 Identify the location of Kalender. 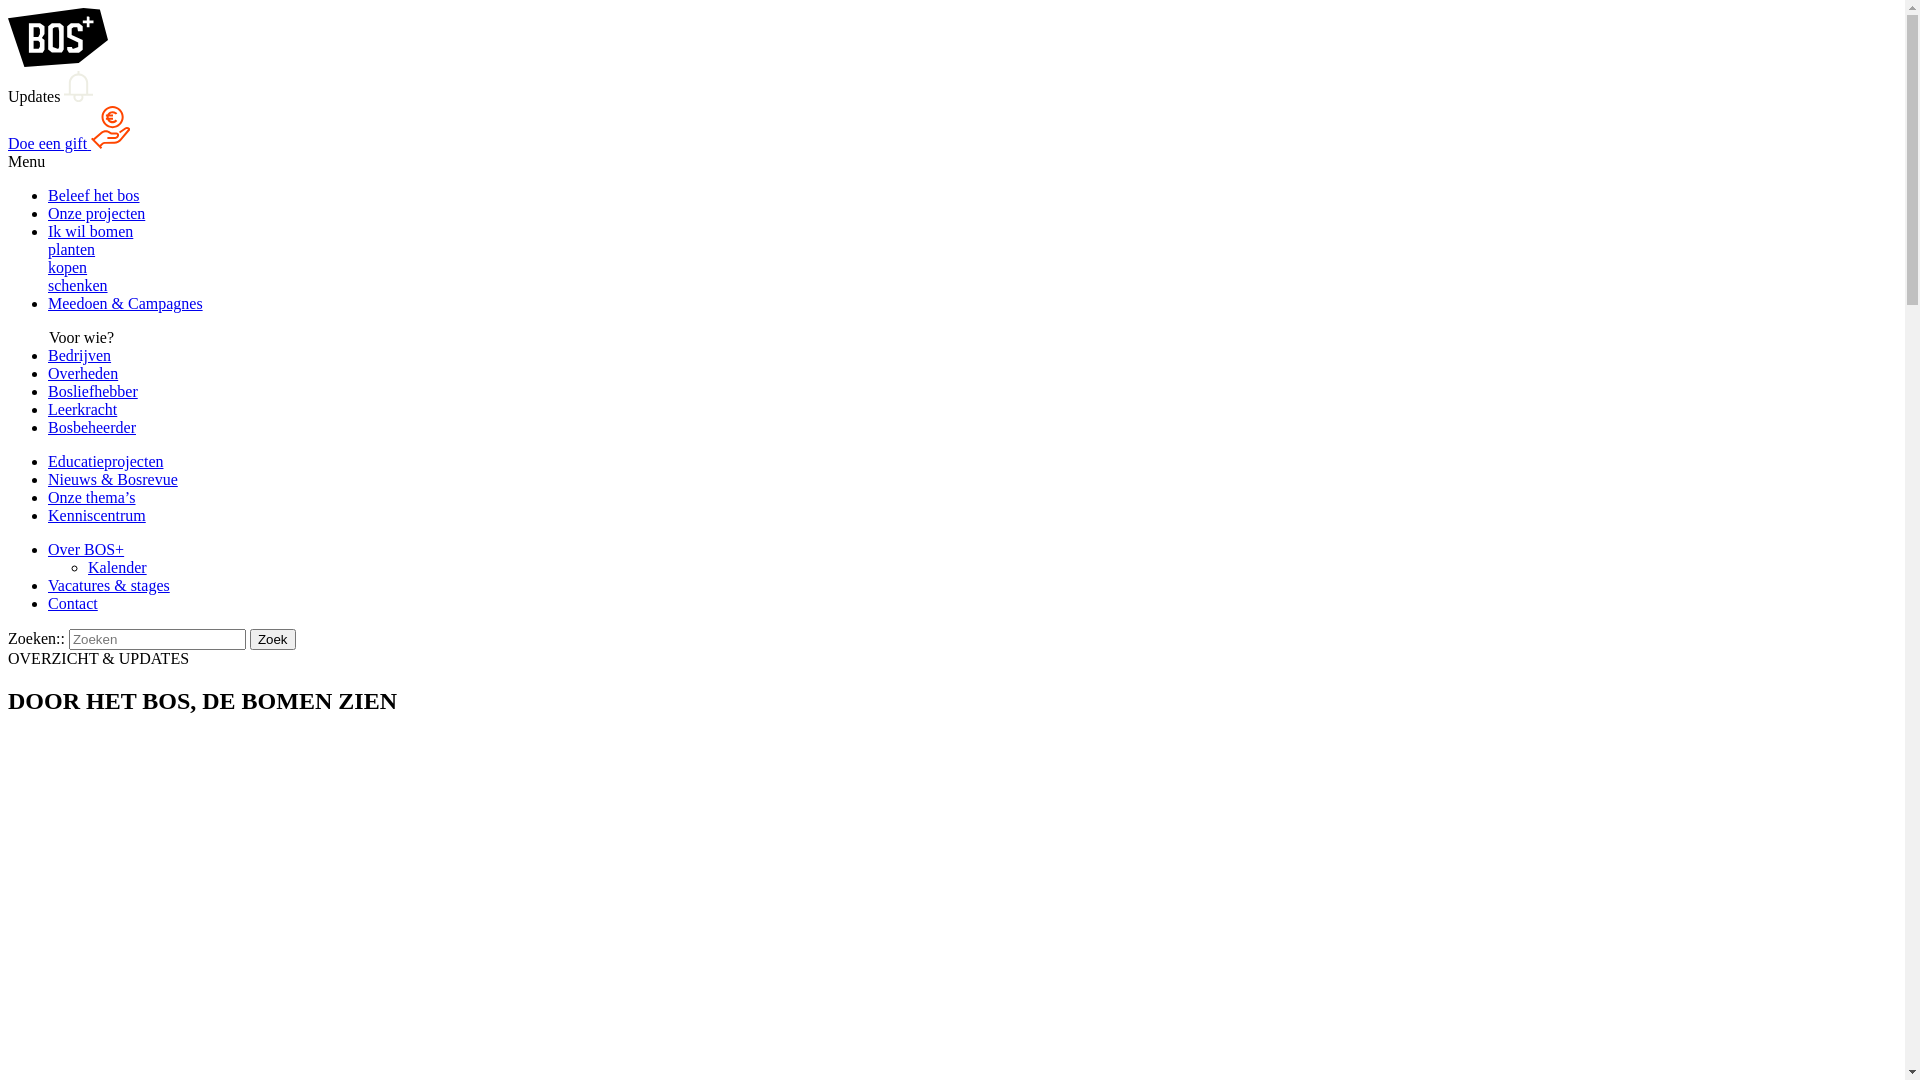
(118, 568).